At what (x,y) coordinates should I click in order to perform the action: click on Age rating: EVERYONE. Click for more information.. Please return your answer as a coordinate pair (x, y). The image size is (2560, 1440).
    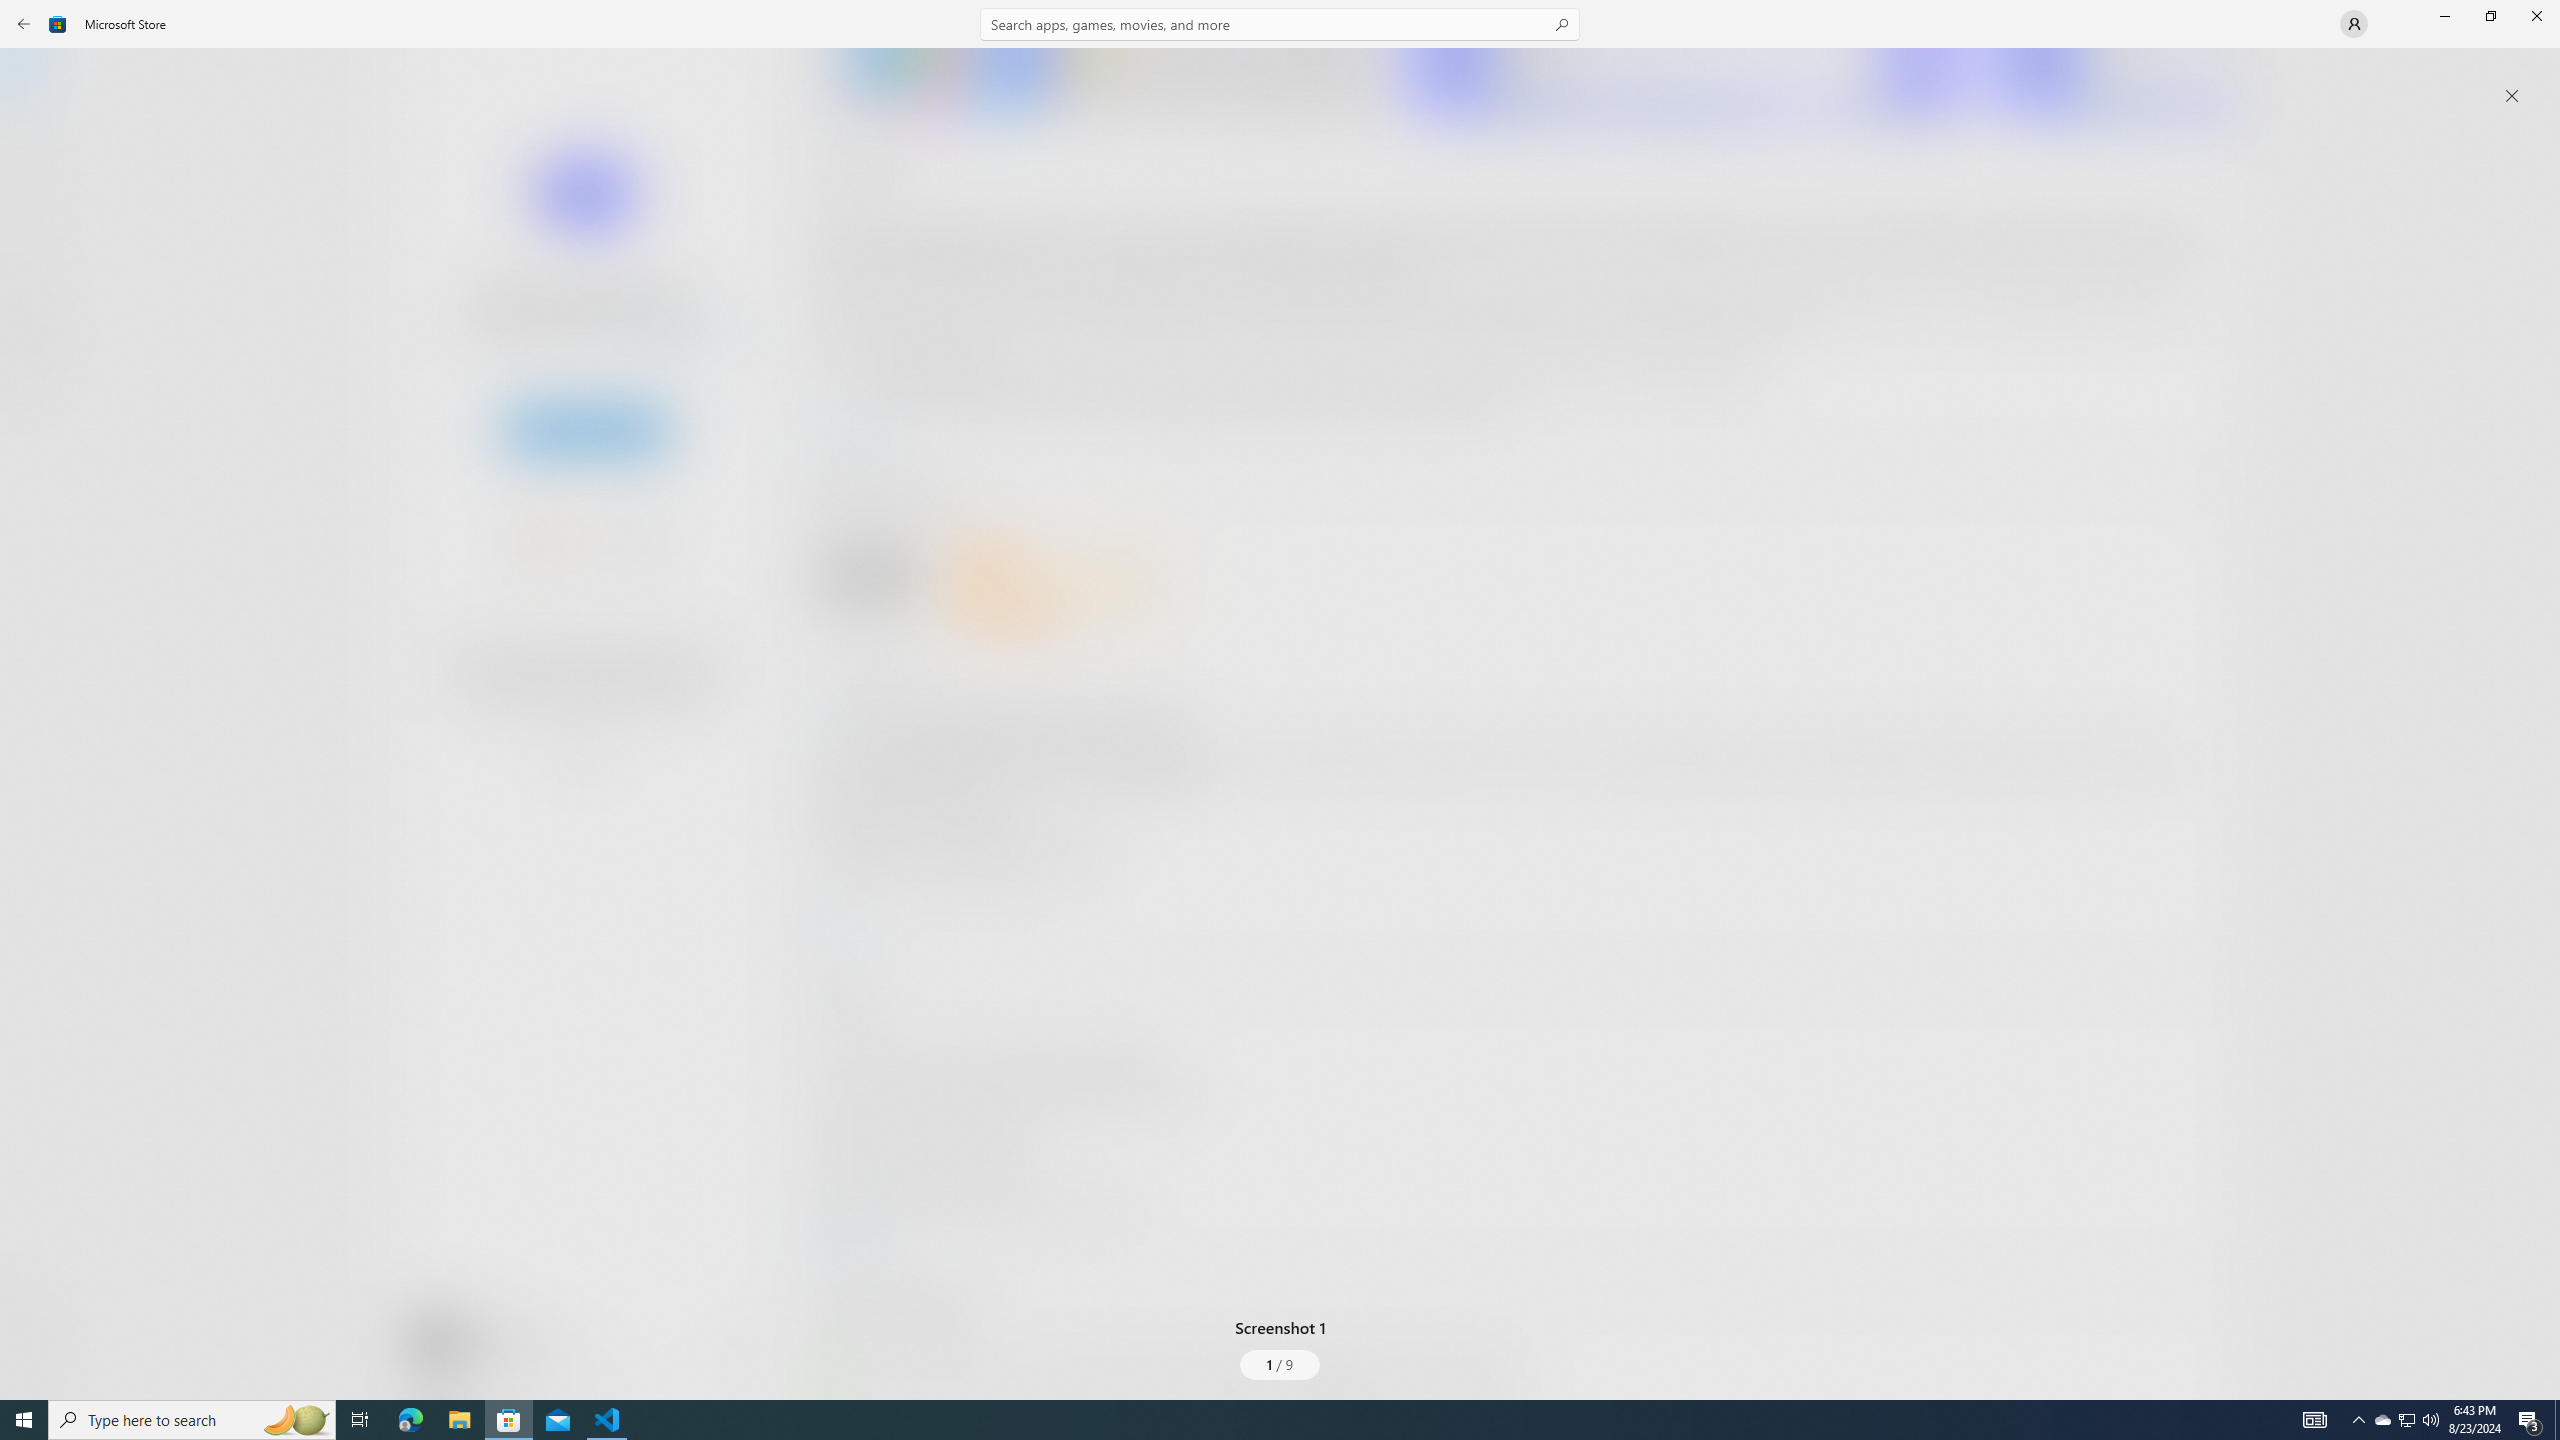
    Looking at the image, I should click on (505, 1340).